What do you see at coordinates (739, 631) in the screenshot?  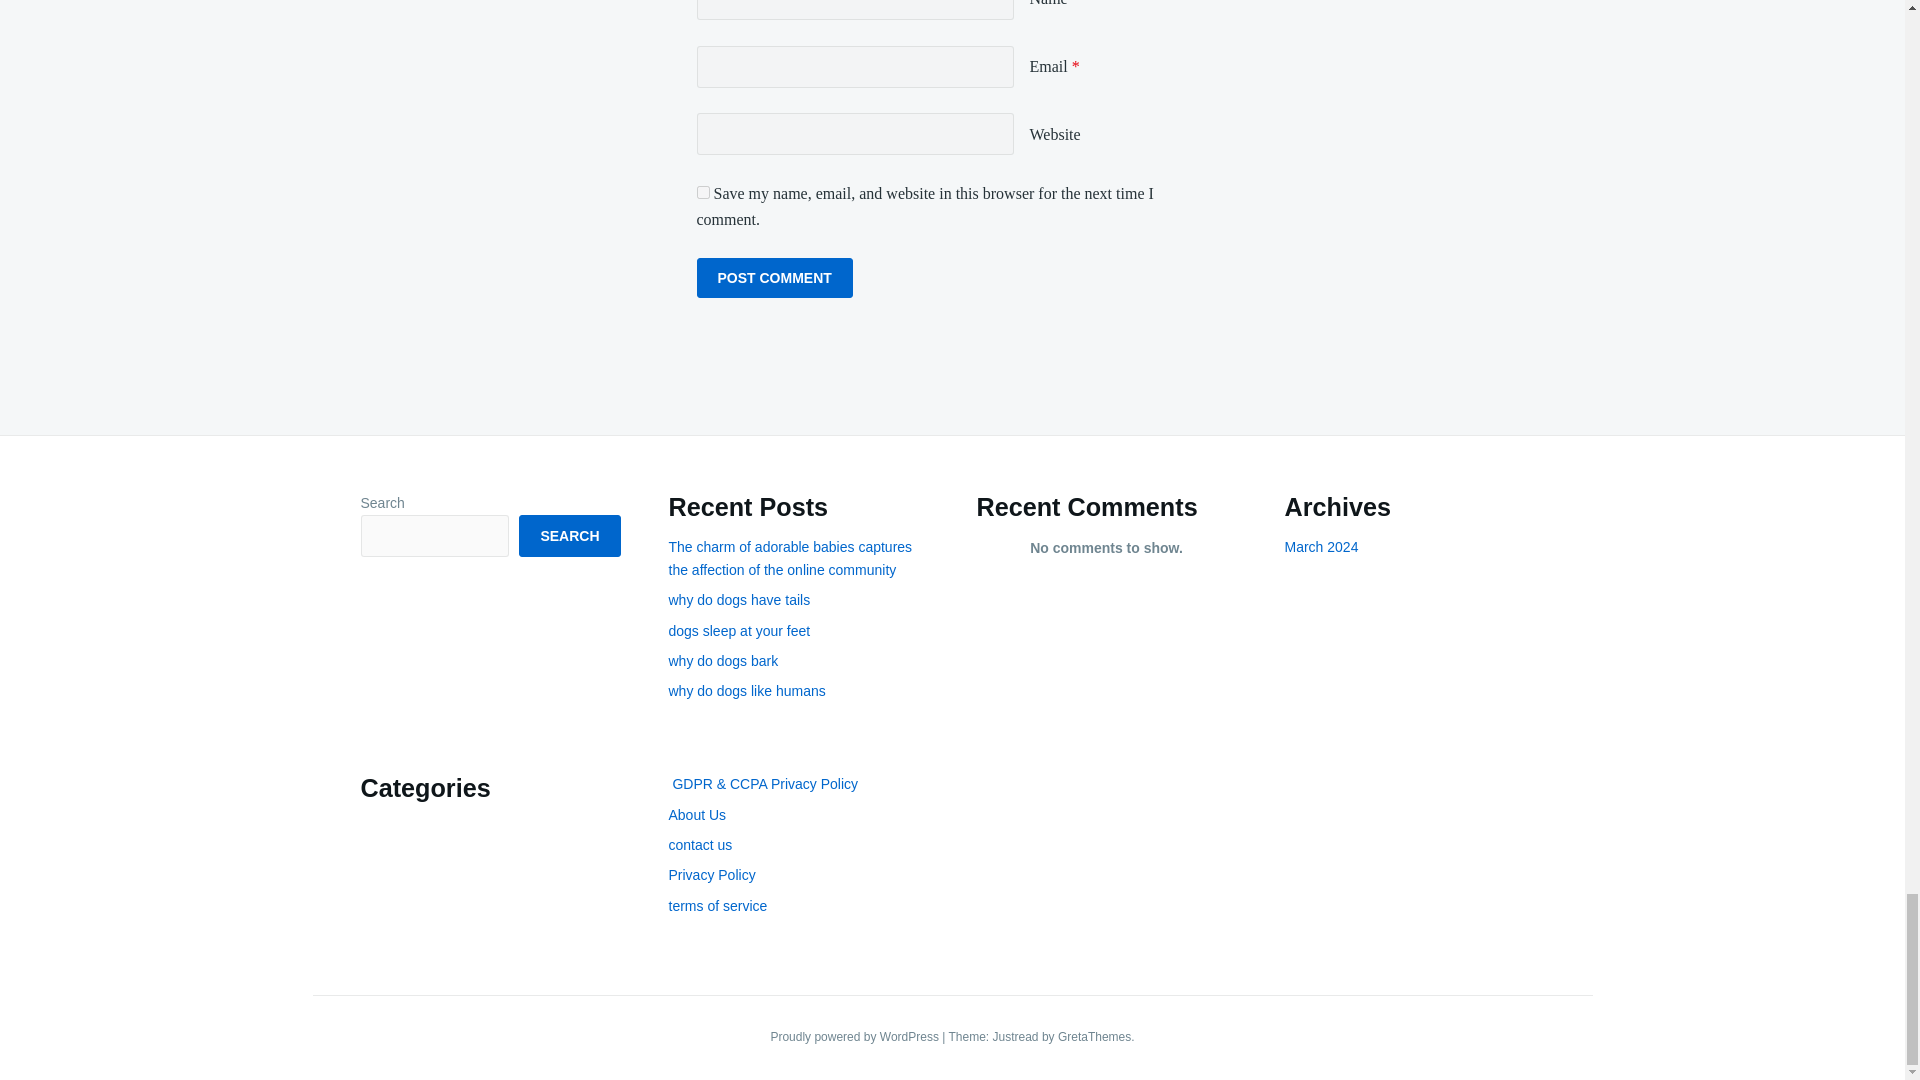 I see `dogs sleep at your feet` at bounding box center [739, 631].